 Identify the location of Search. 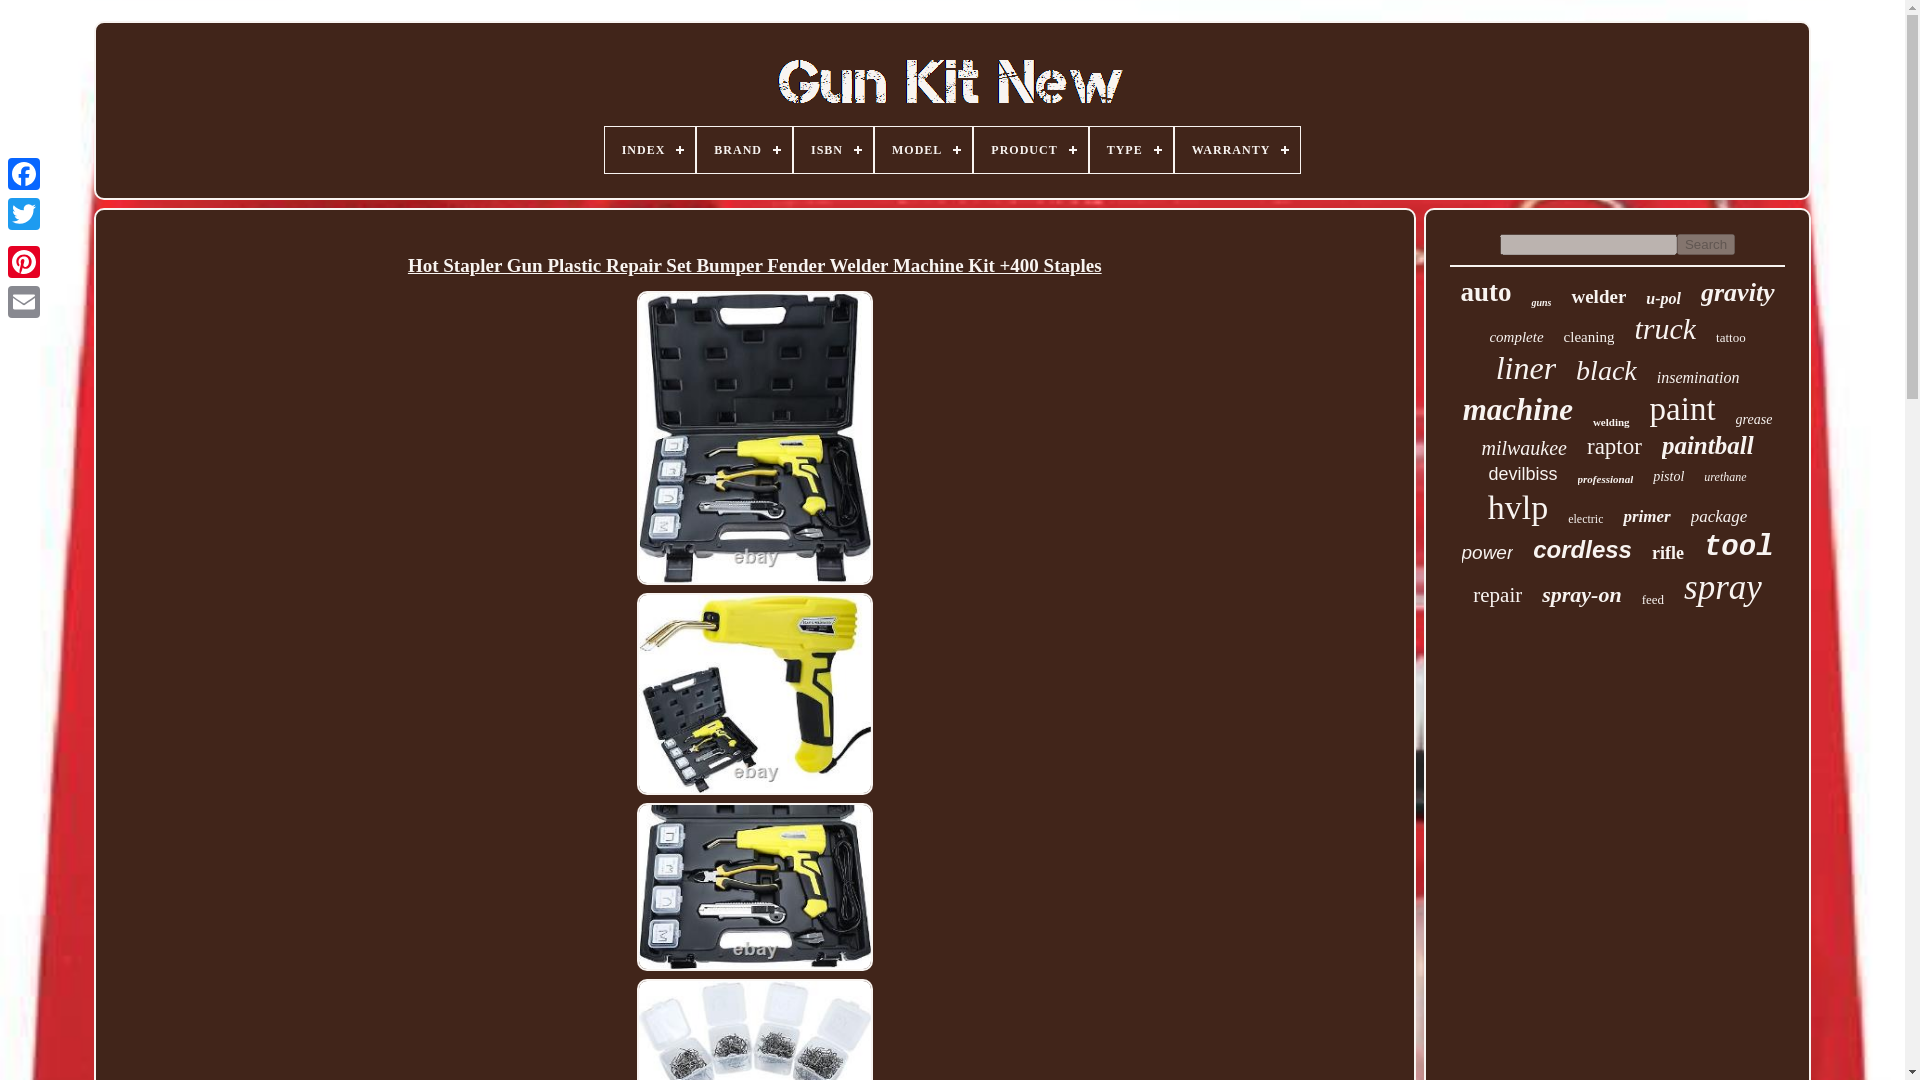
(1706, 244).